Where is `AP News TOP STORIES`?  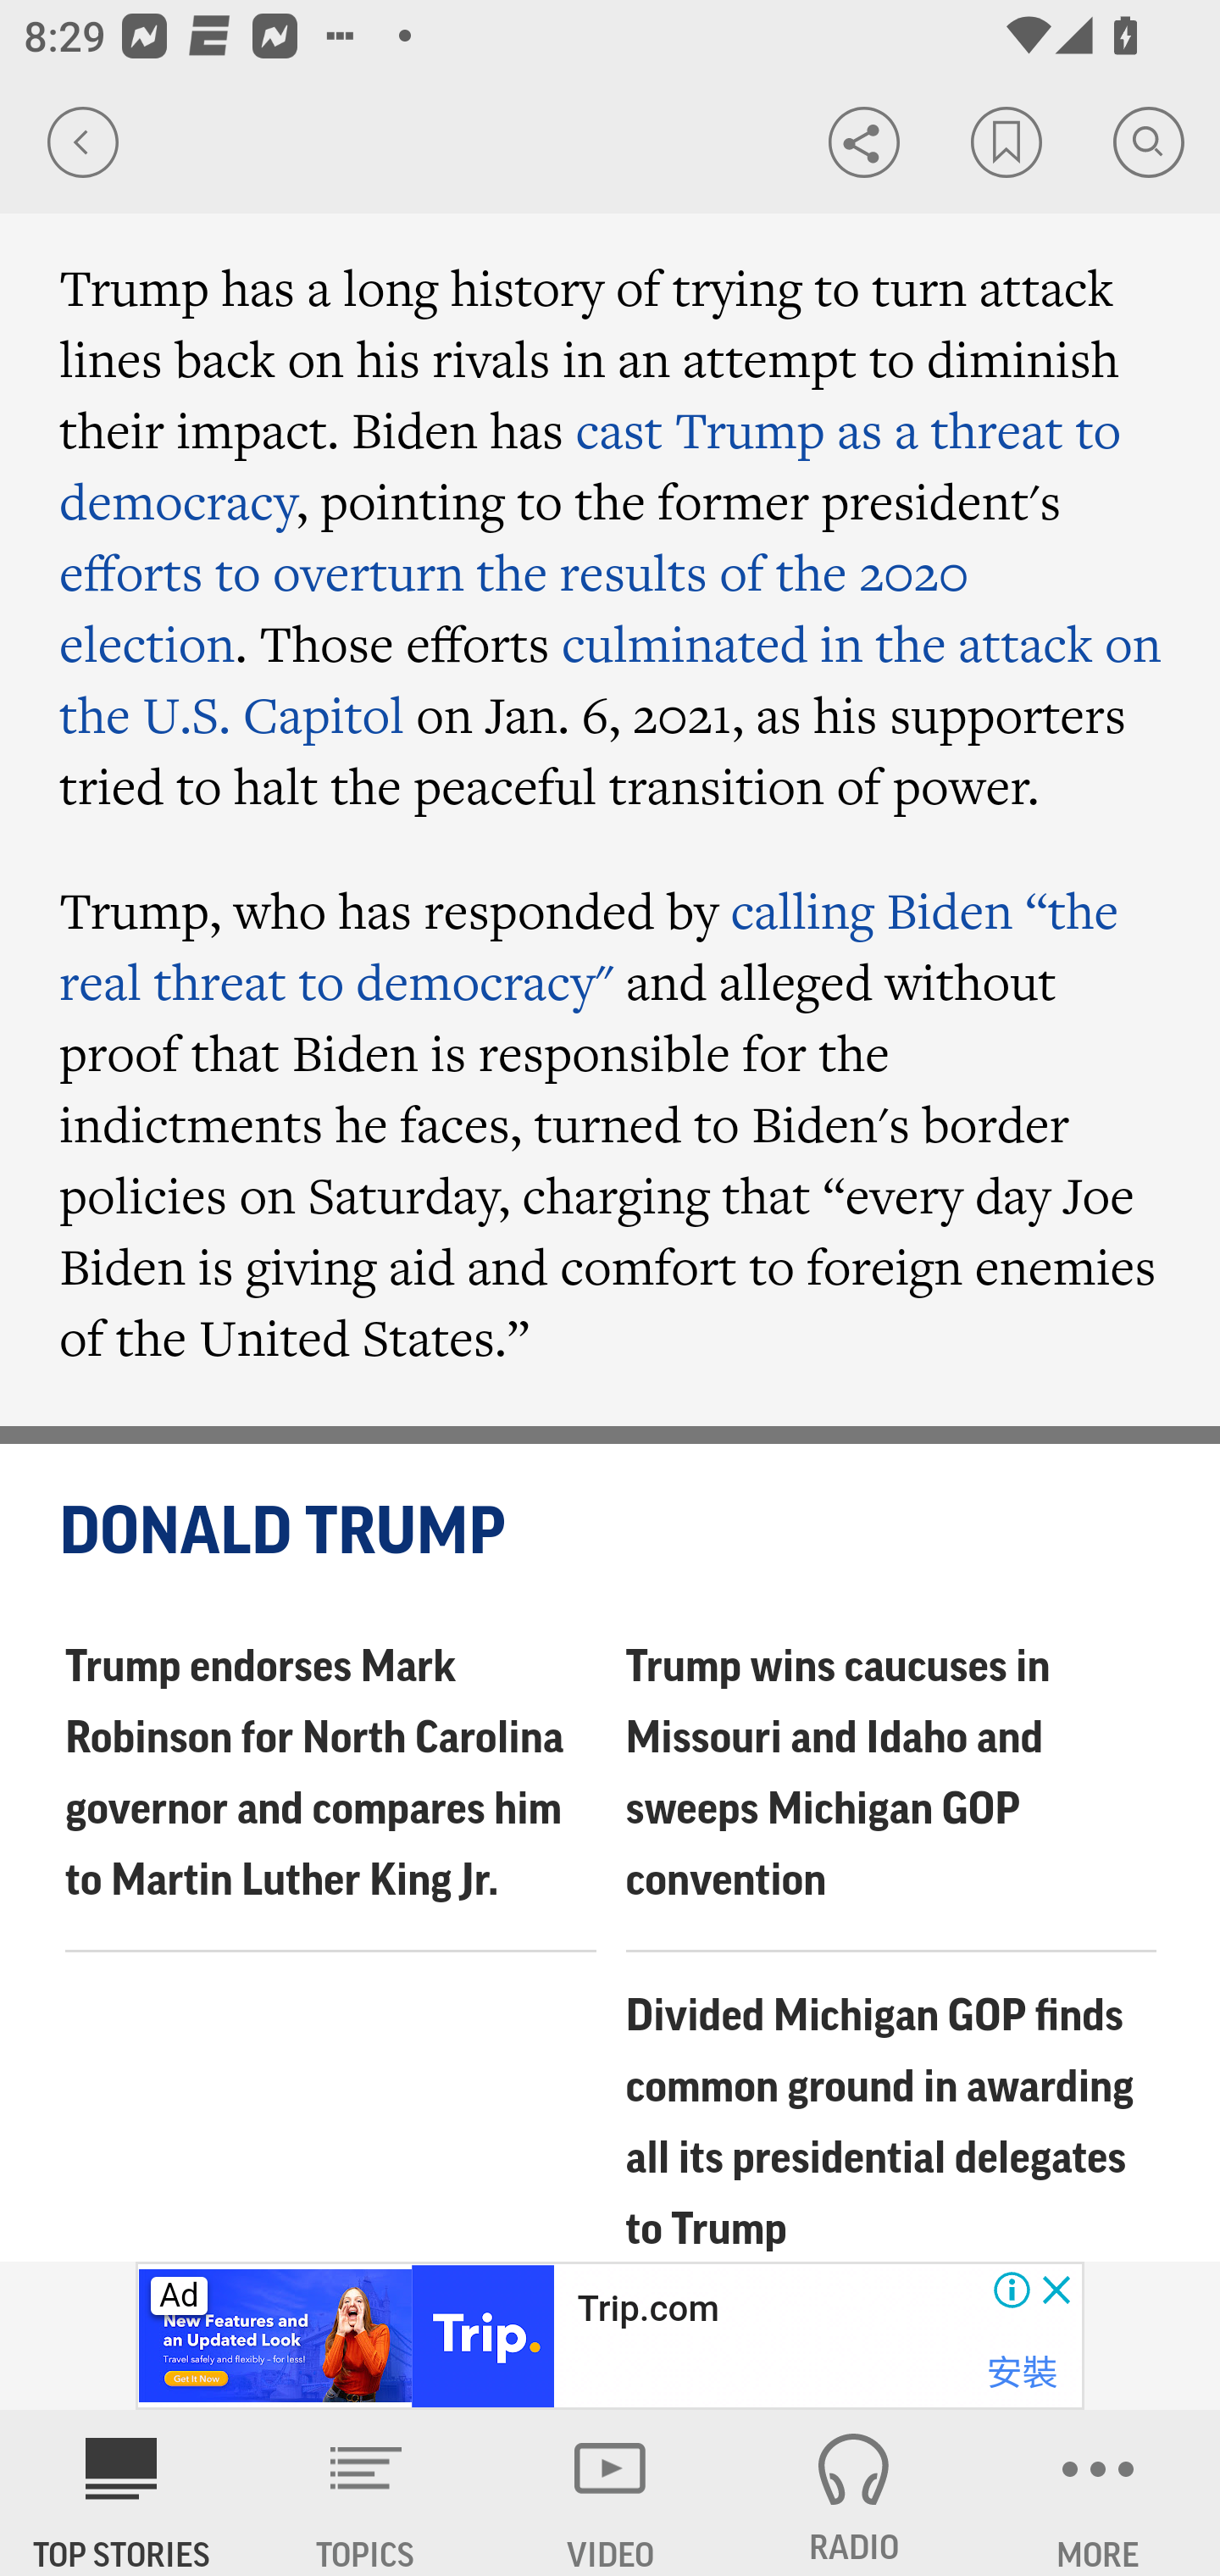 AP News TOP STORIES is located at coordinates (122, 2493).